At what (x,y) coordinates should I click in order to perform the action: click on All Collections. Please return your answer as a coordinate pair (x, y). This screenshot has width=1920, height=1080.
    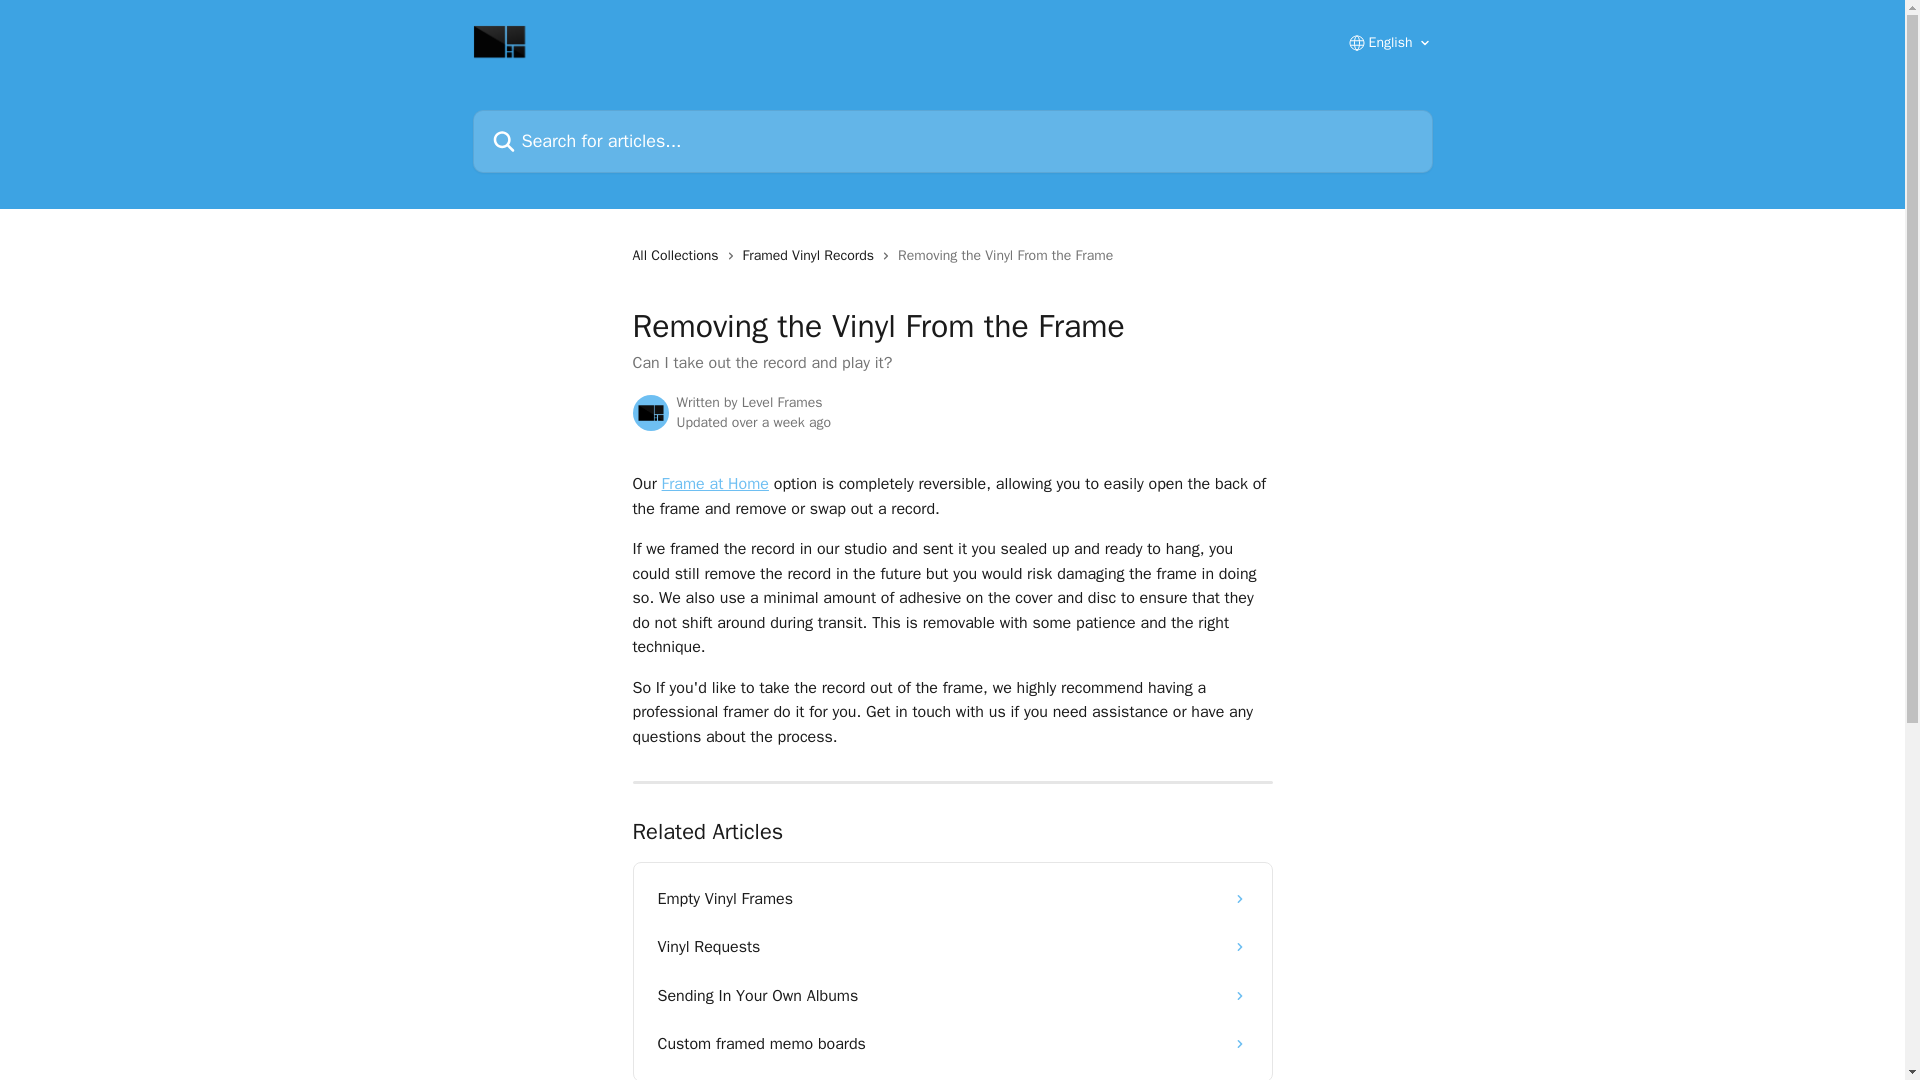
    Looking at the image, I should click on (678, 256).